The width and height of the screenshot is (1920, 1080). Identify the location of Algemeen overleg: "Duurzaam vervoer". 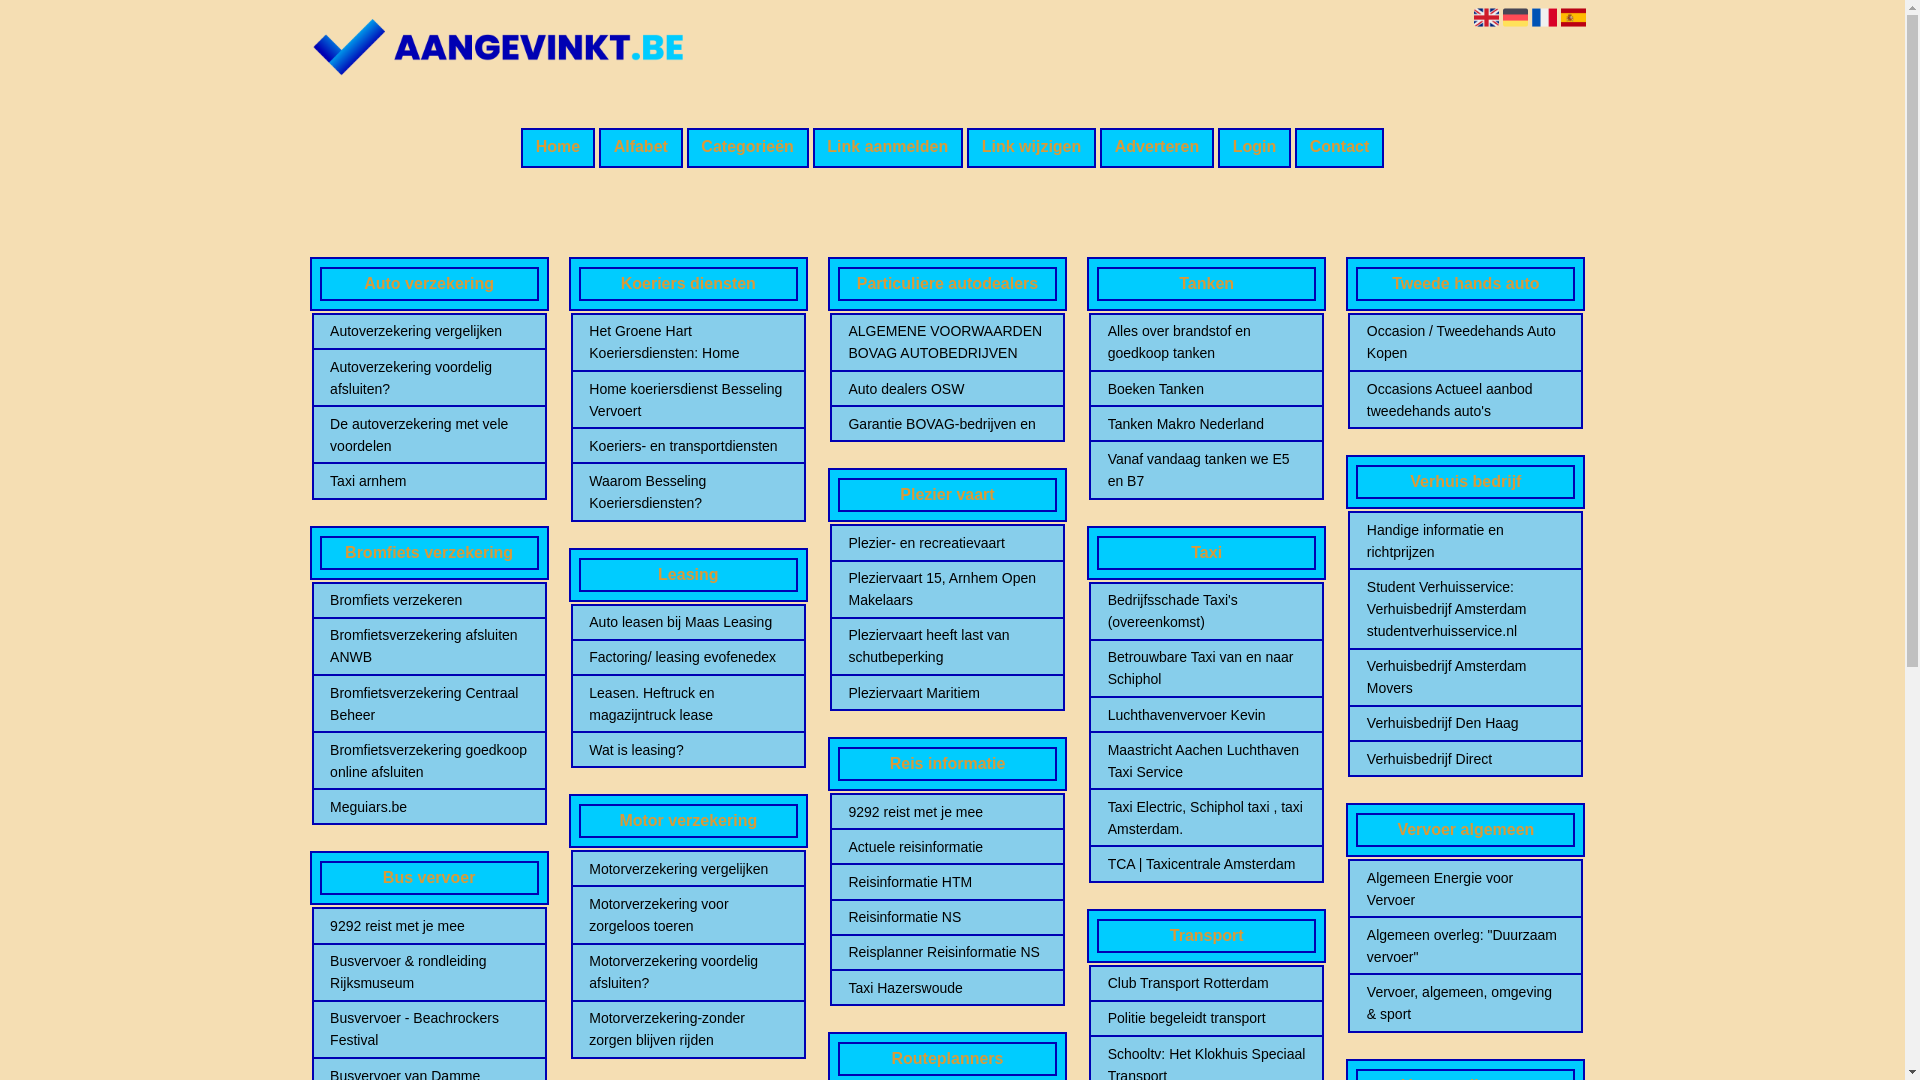
(1466, 946).